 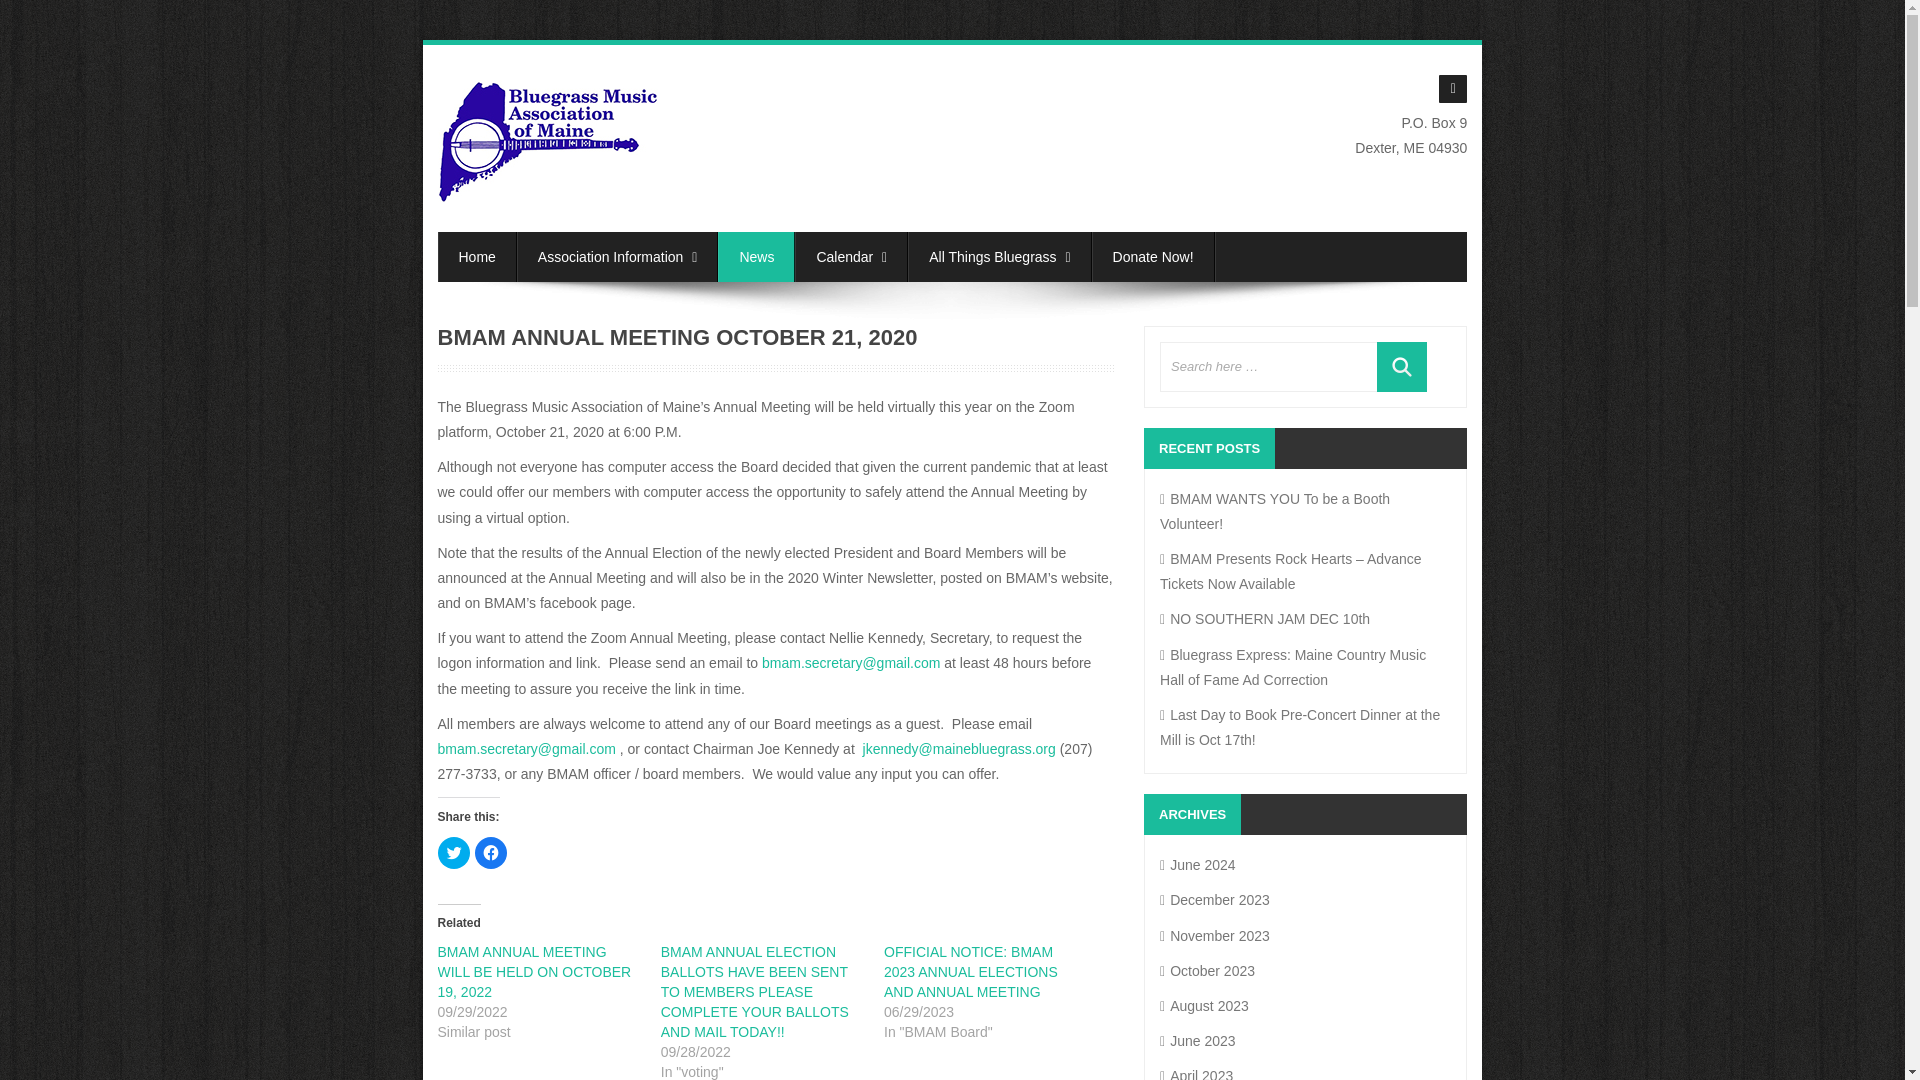 I want to click on Calendar, so click(x=851, y=256).